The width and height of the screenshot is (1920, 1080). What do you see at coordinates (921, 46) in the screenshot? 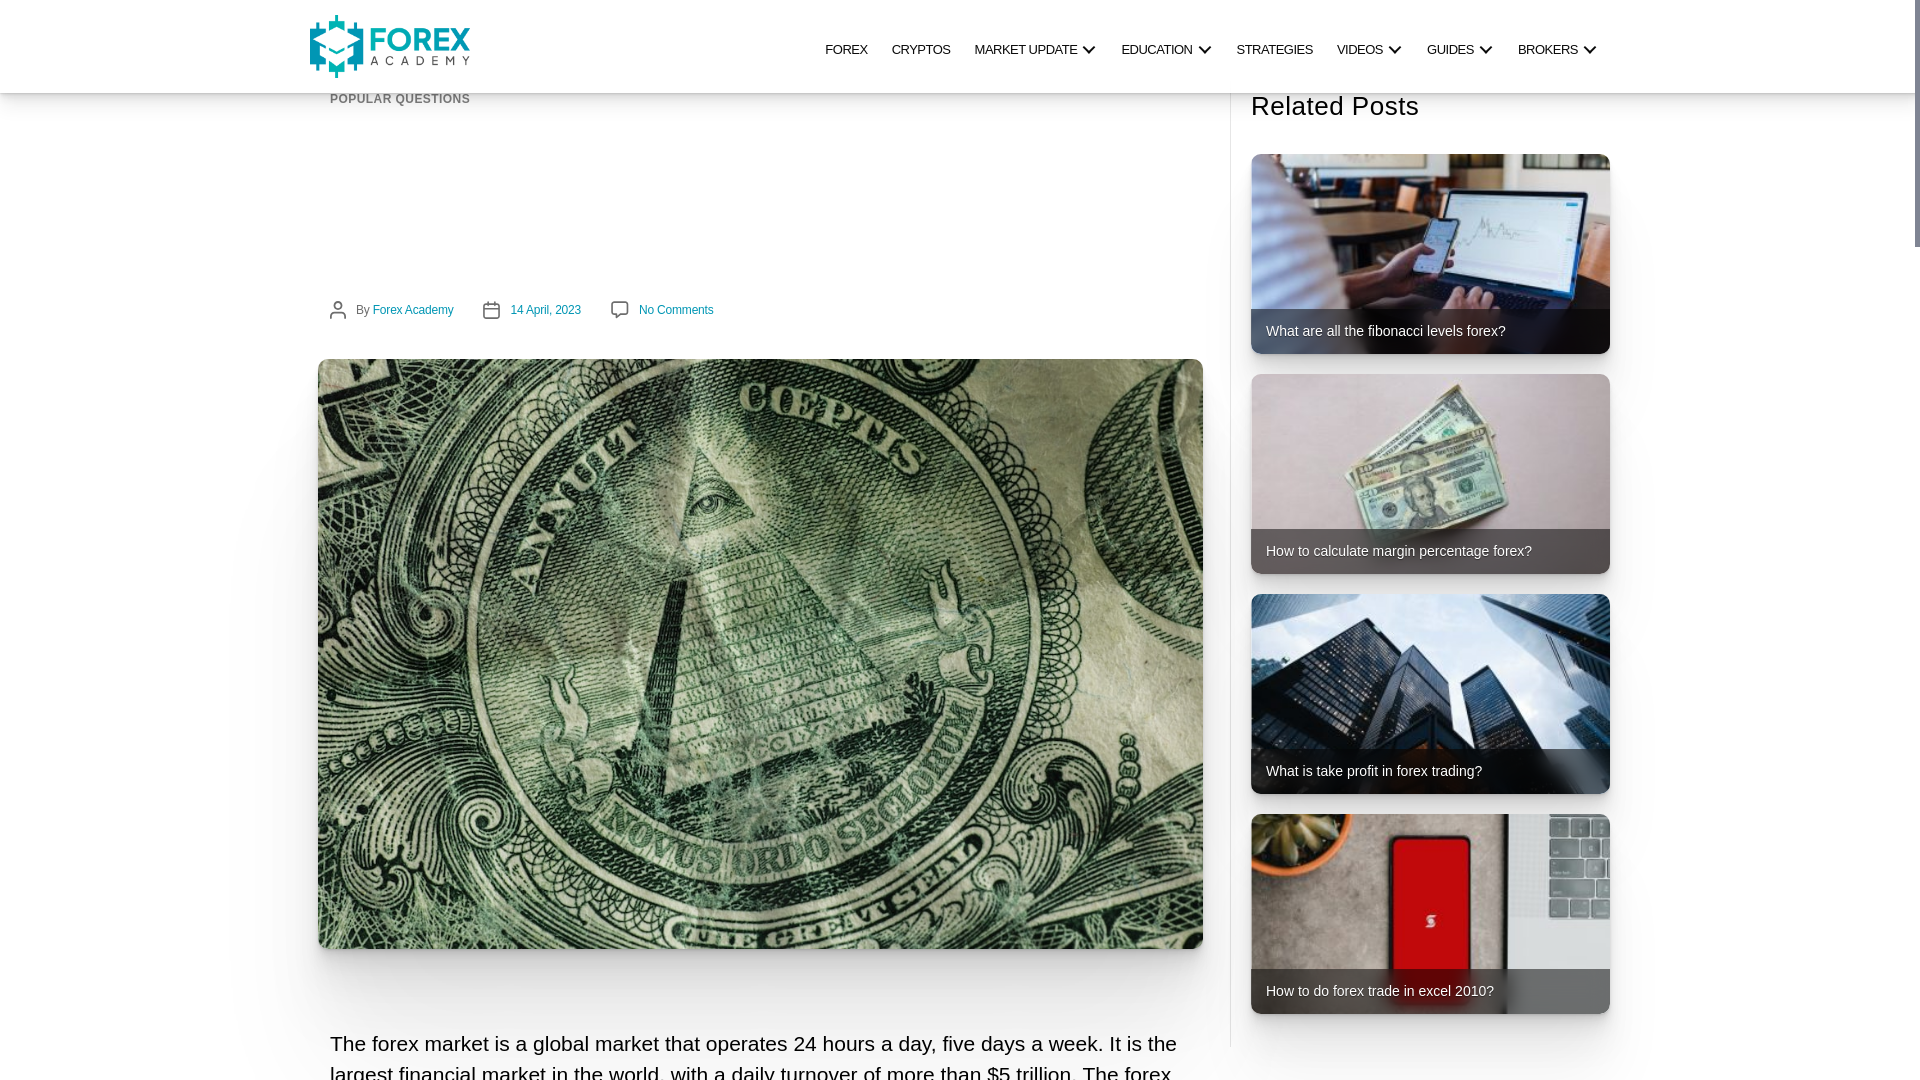
I see `CRYPTOS` at bounding box center [921, 46].